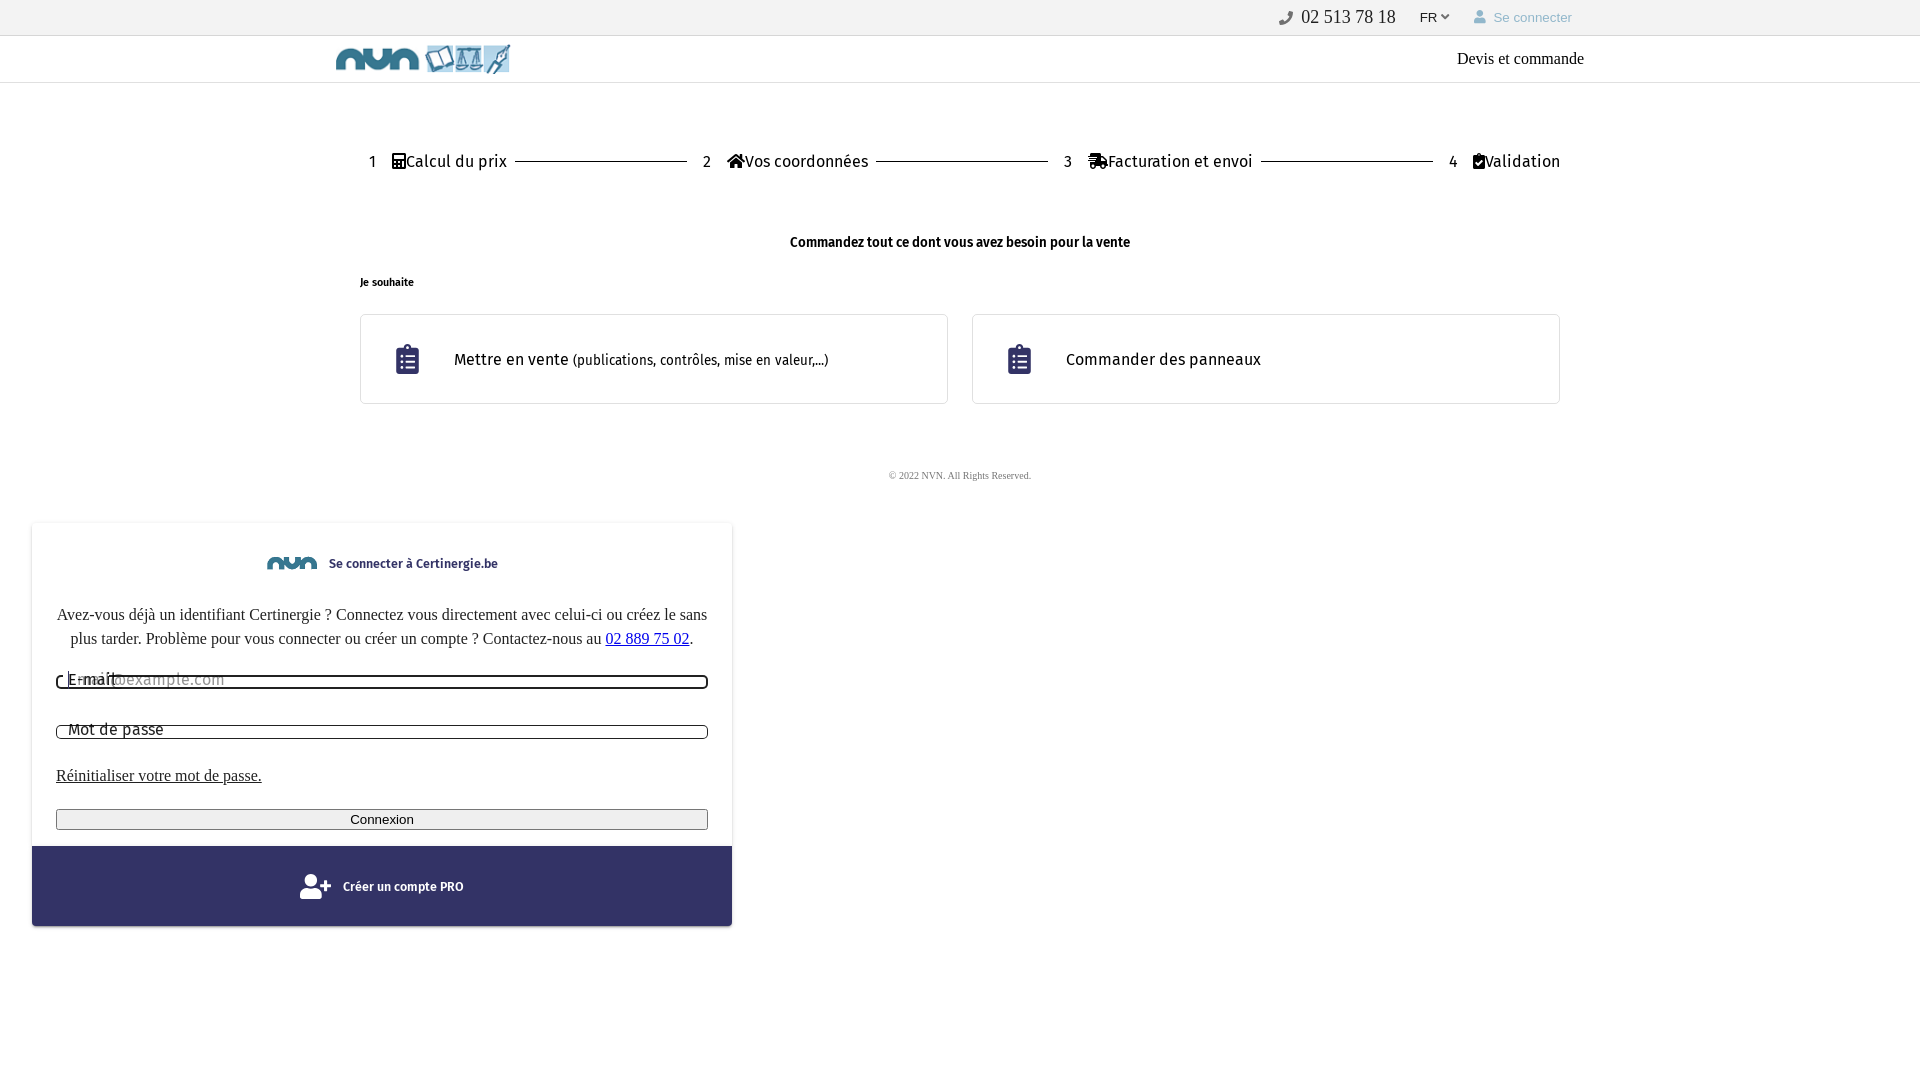 This screenshot has height=1080, width=1920. I want to click on Devis et commande, so click(1520, 59).